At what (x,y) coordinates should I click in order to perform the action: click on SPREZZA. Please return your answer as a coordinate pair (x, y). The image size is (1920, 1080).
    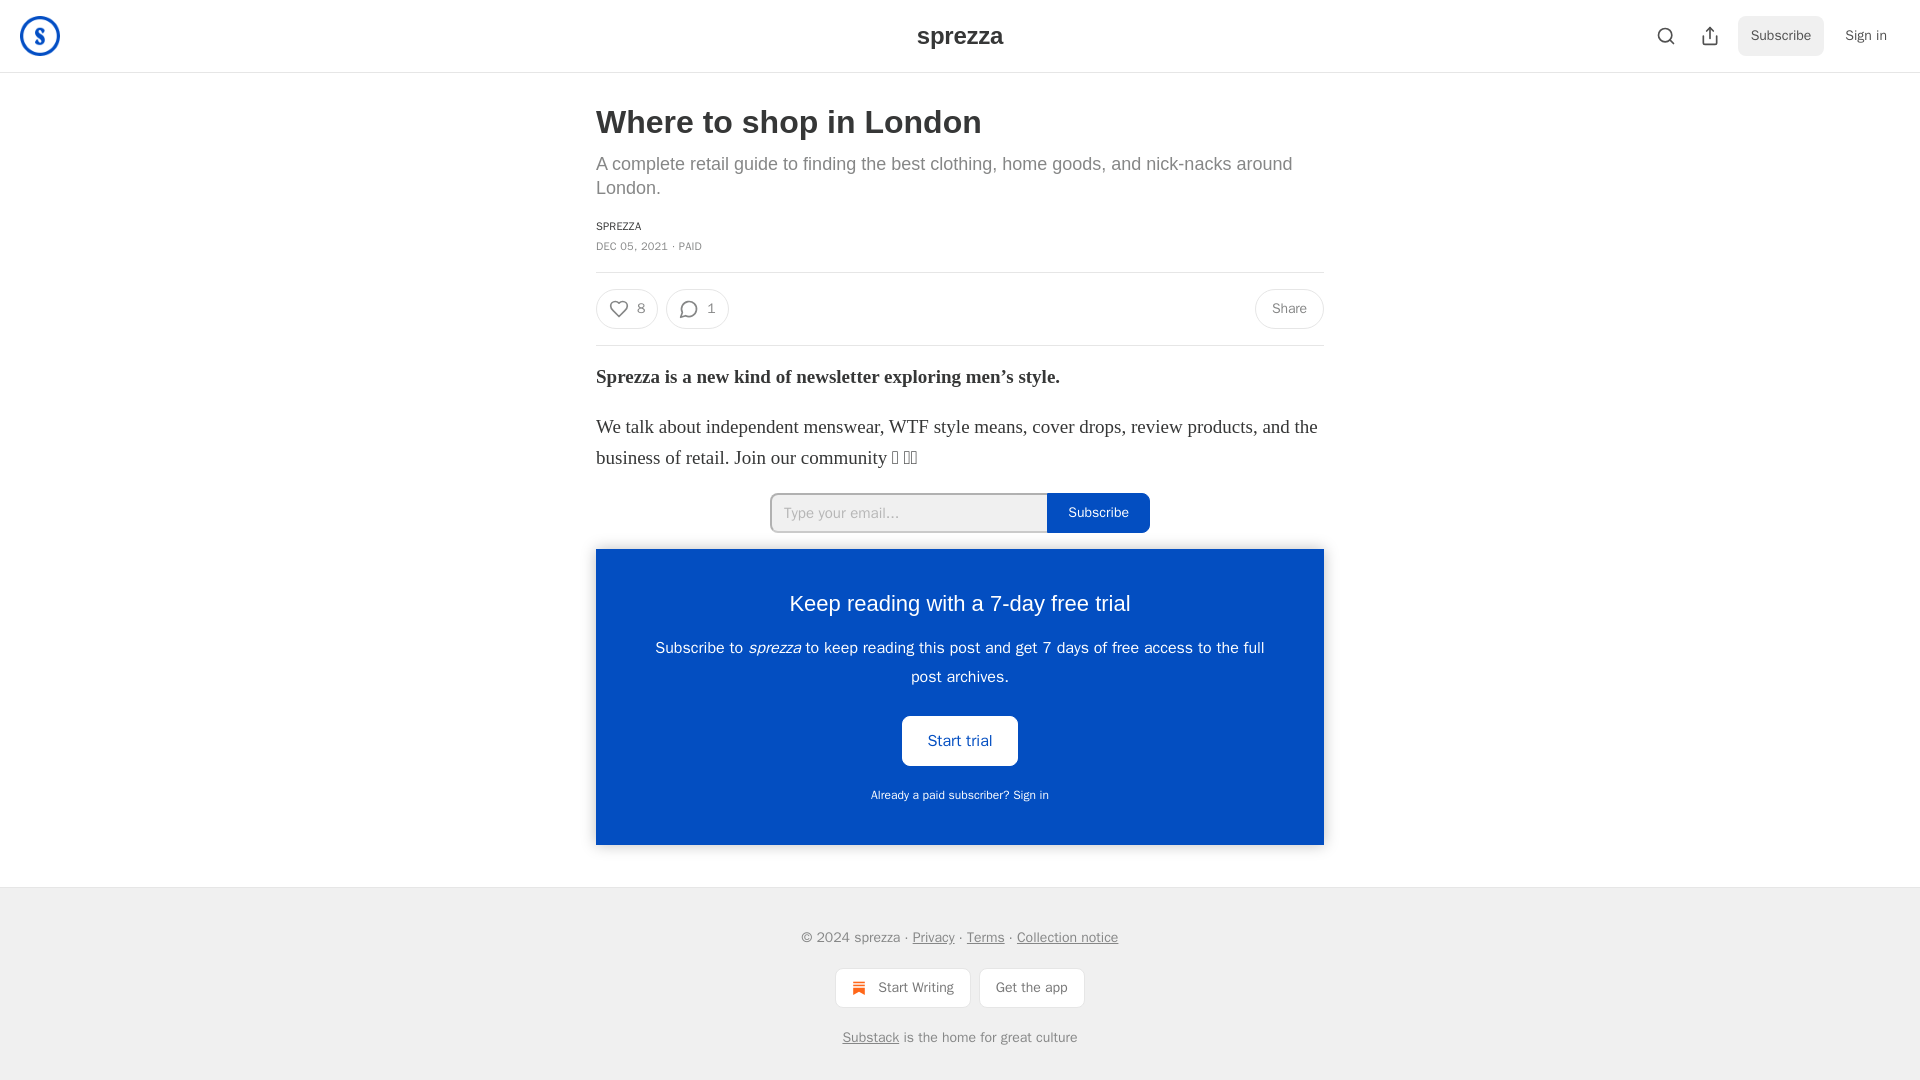
    Looking at the image, I should click on (618, 226).